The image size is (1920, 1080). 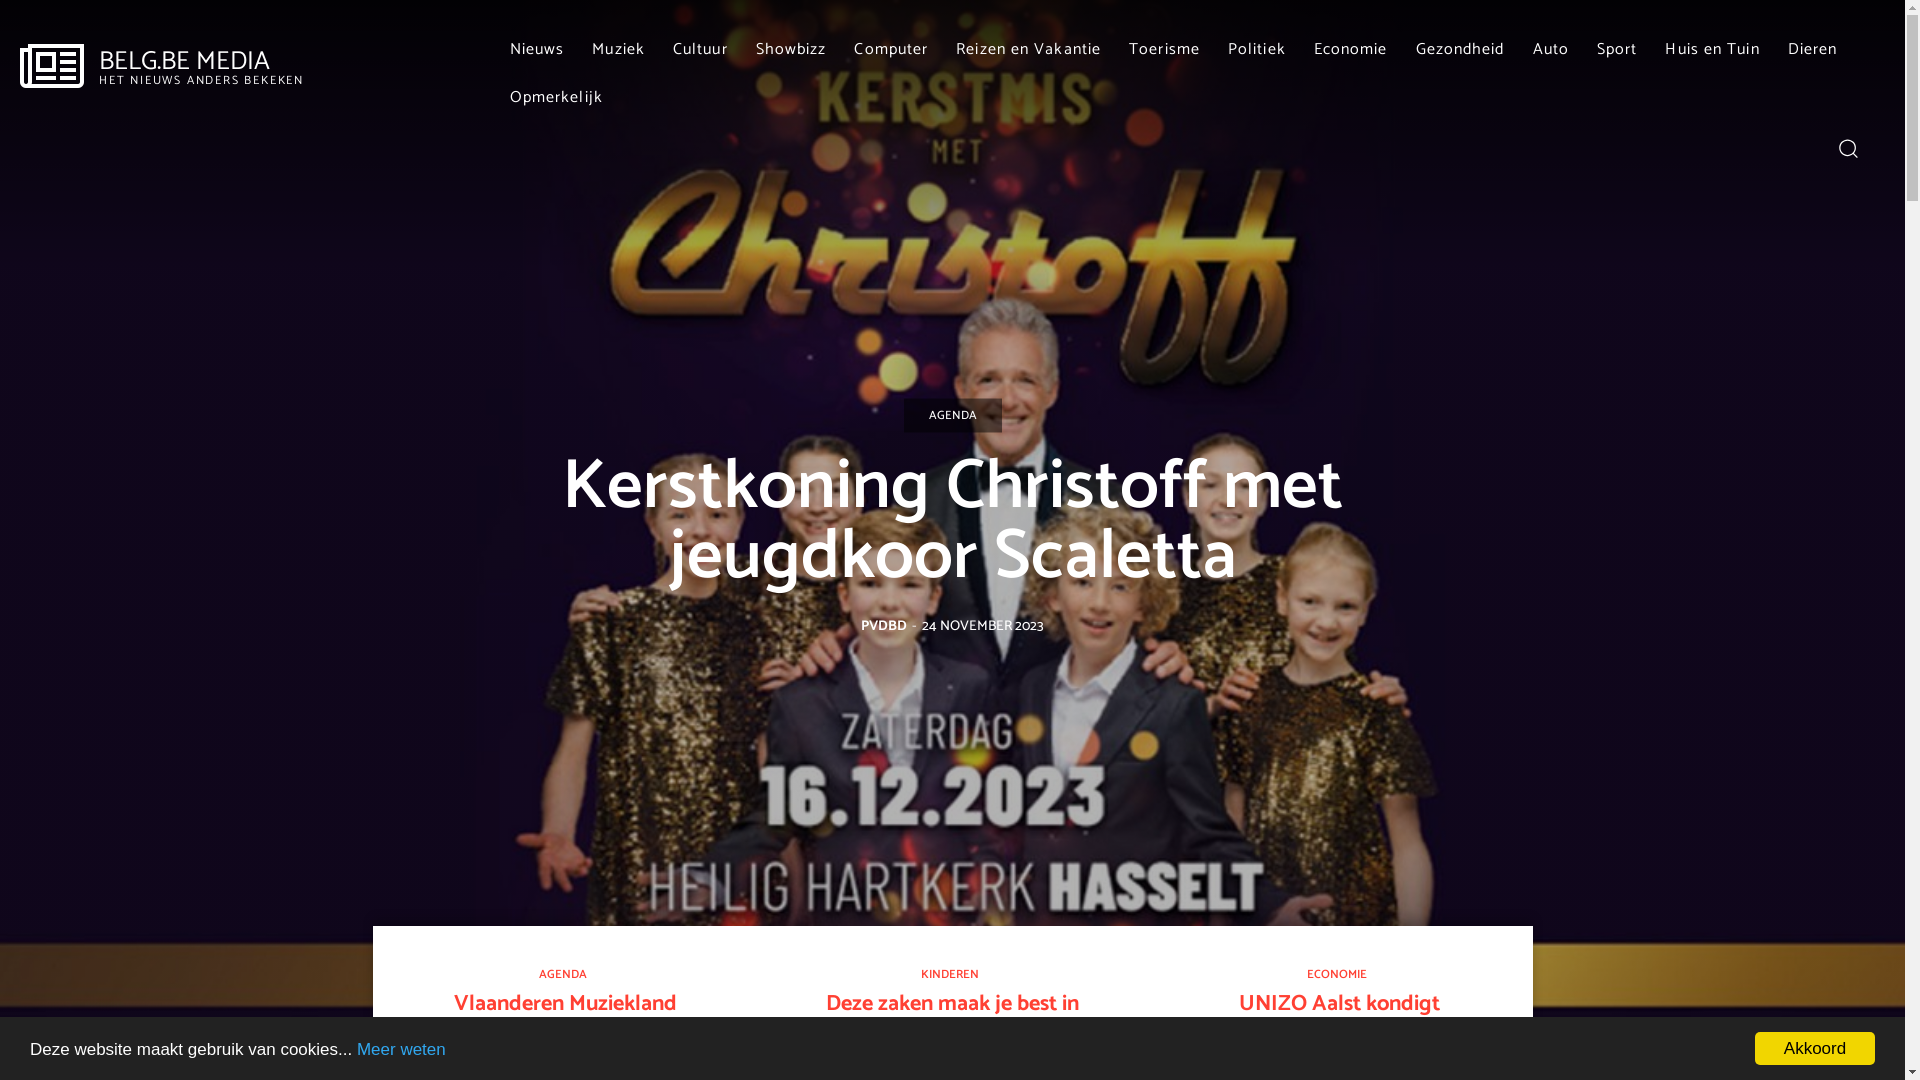 I want to click on Sport, so click(x=1618, y=50).